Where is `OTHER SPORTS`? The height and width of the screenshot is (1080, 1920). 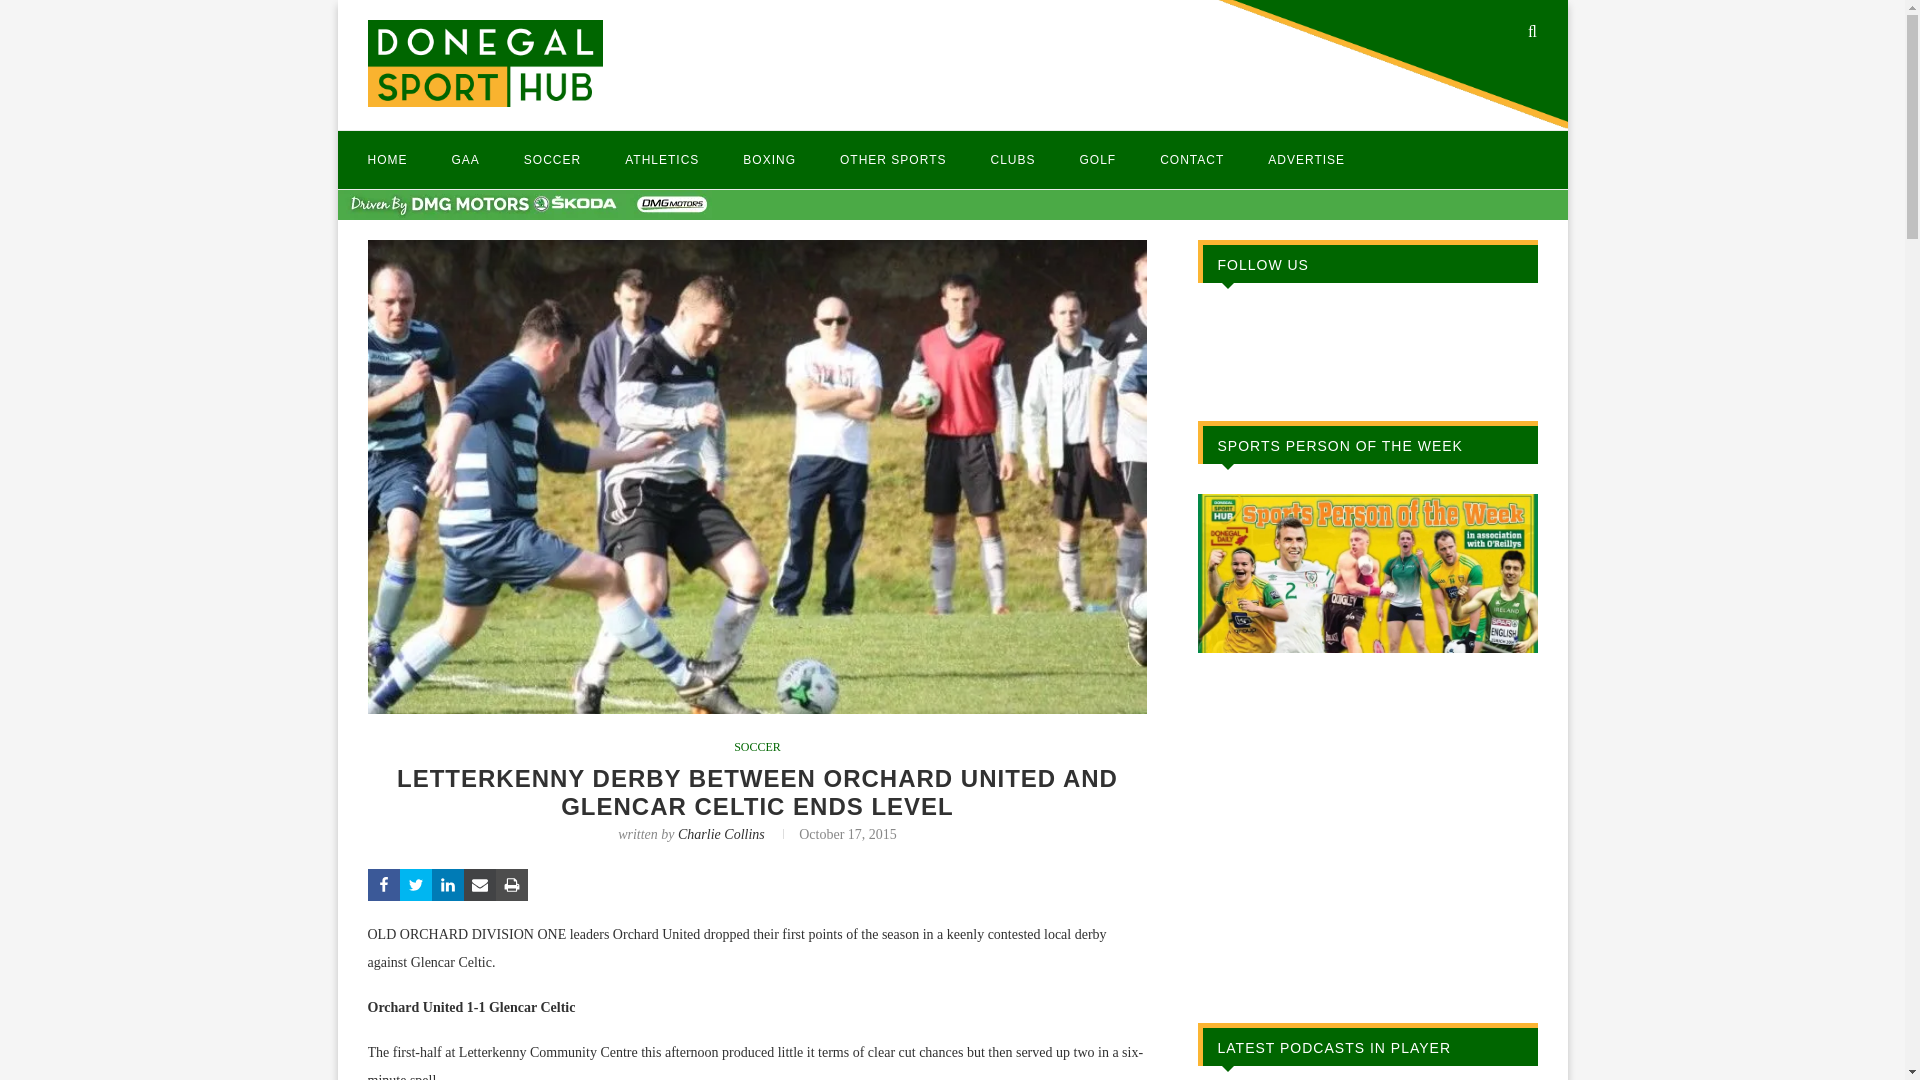 OTHER SPORTS is located at coordinates (893, 160).